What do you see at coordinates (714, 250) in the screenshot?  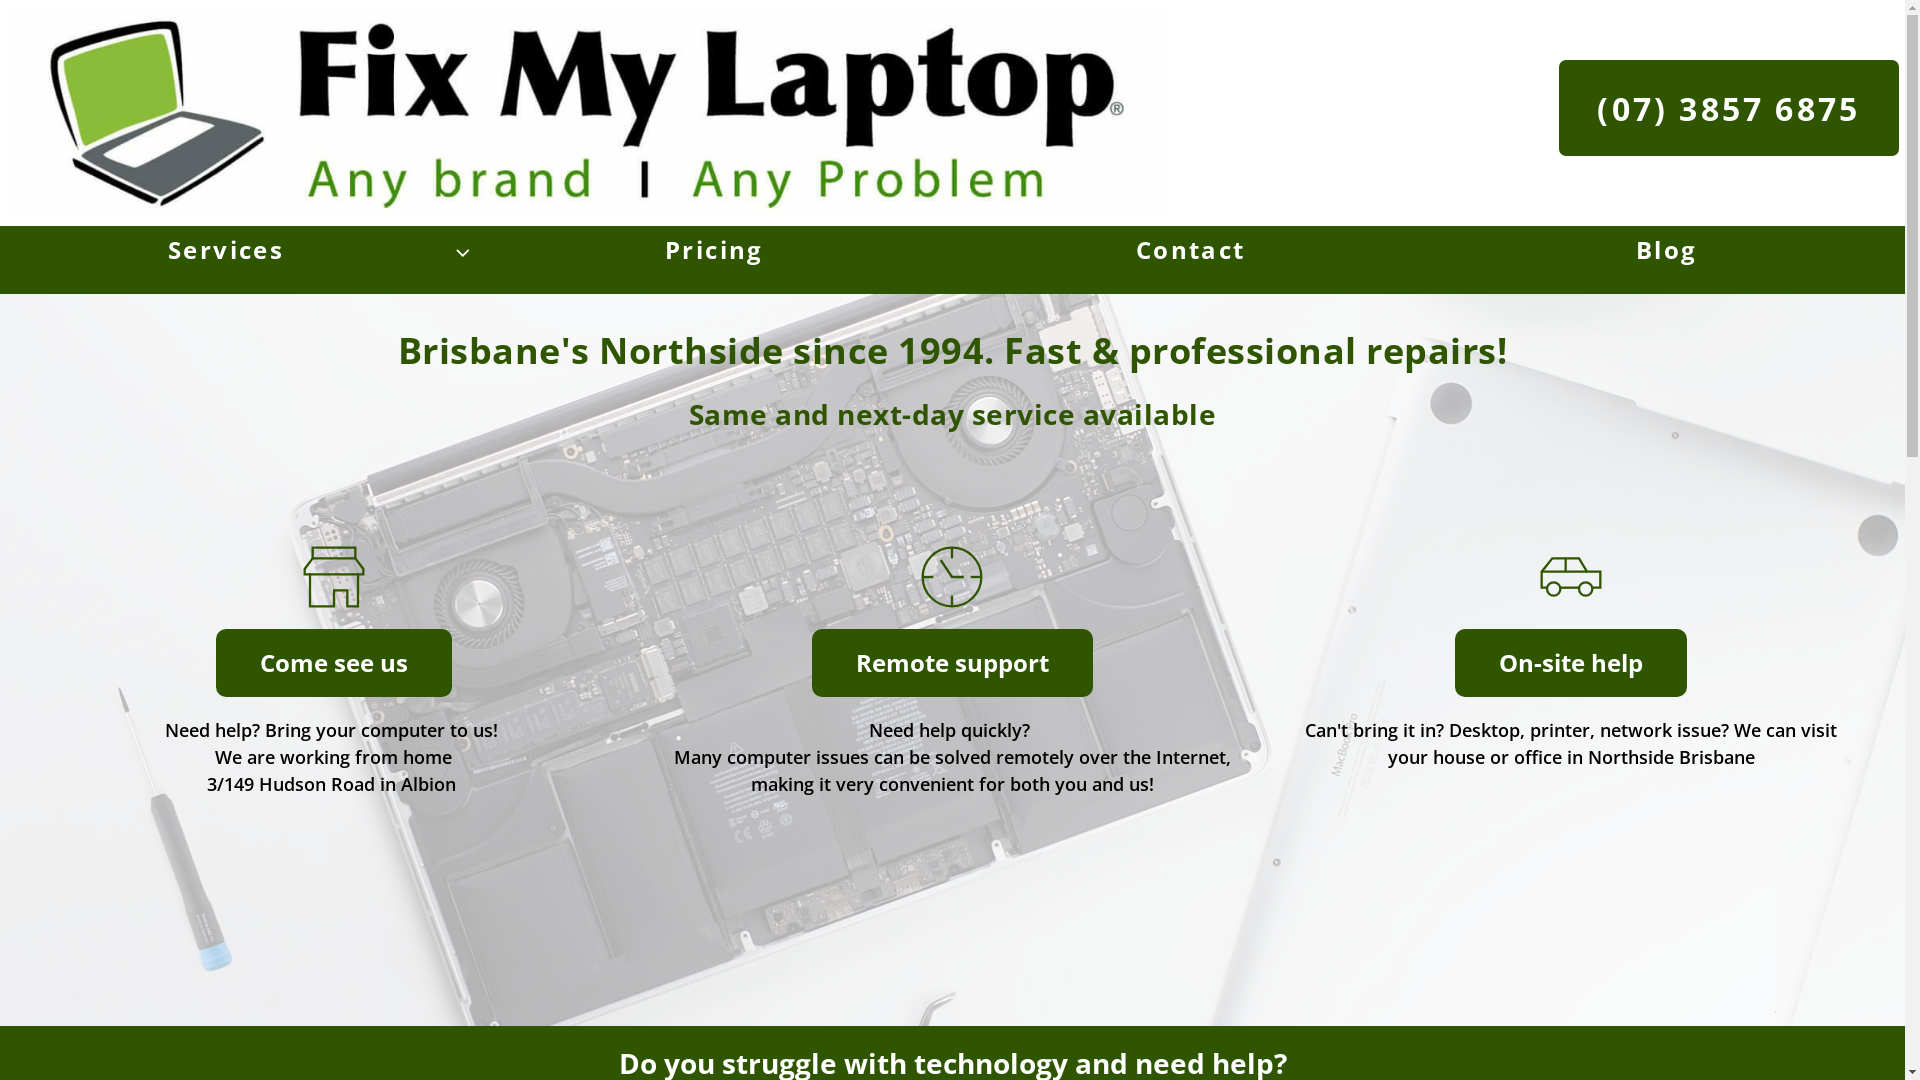 I see `Pricing` at bounding box center [714, 250].